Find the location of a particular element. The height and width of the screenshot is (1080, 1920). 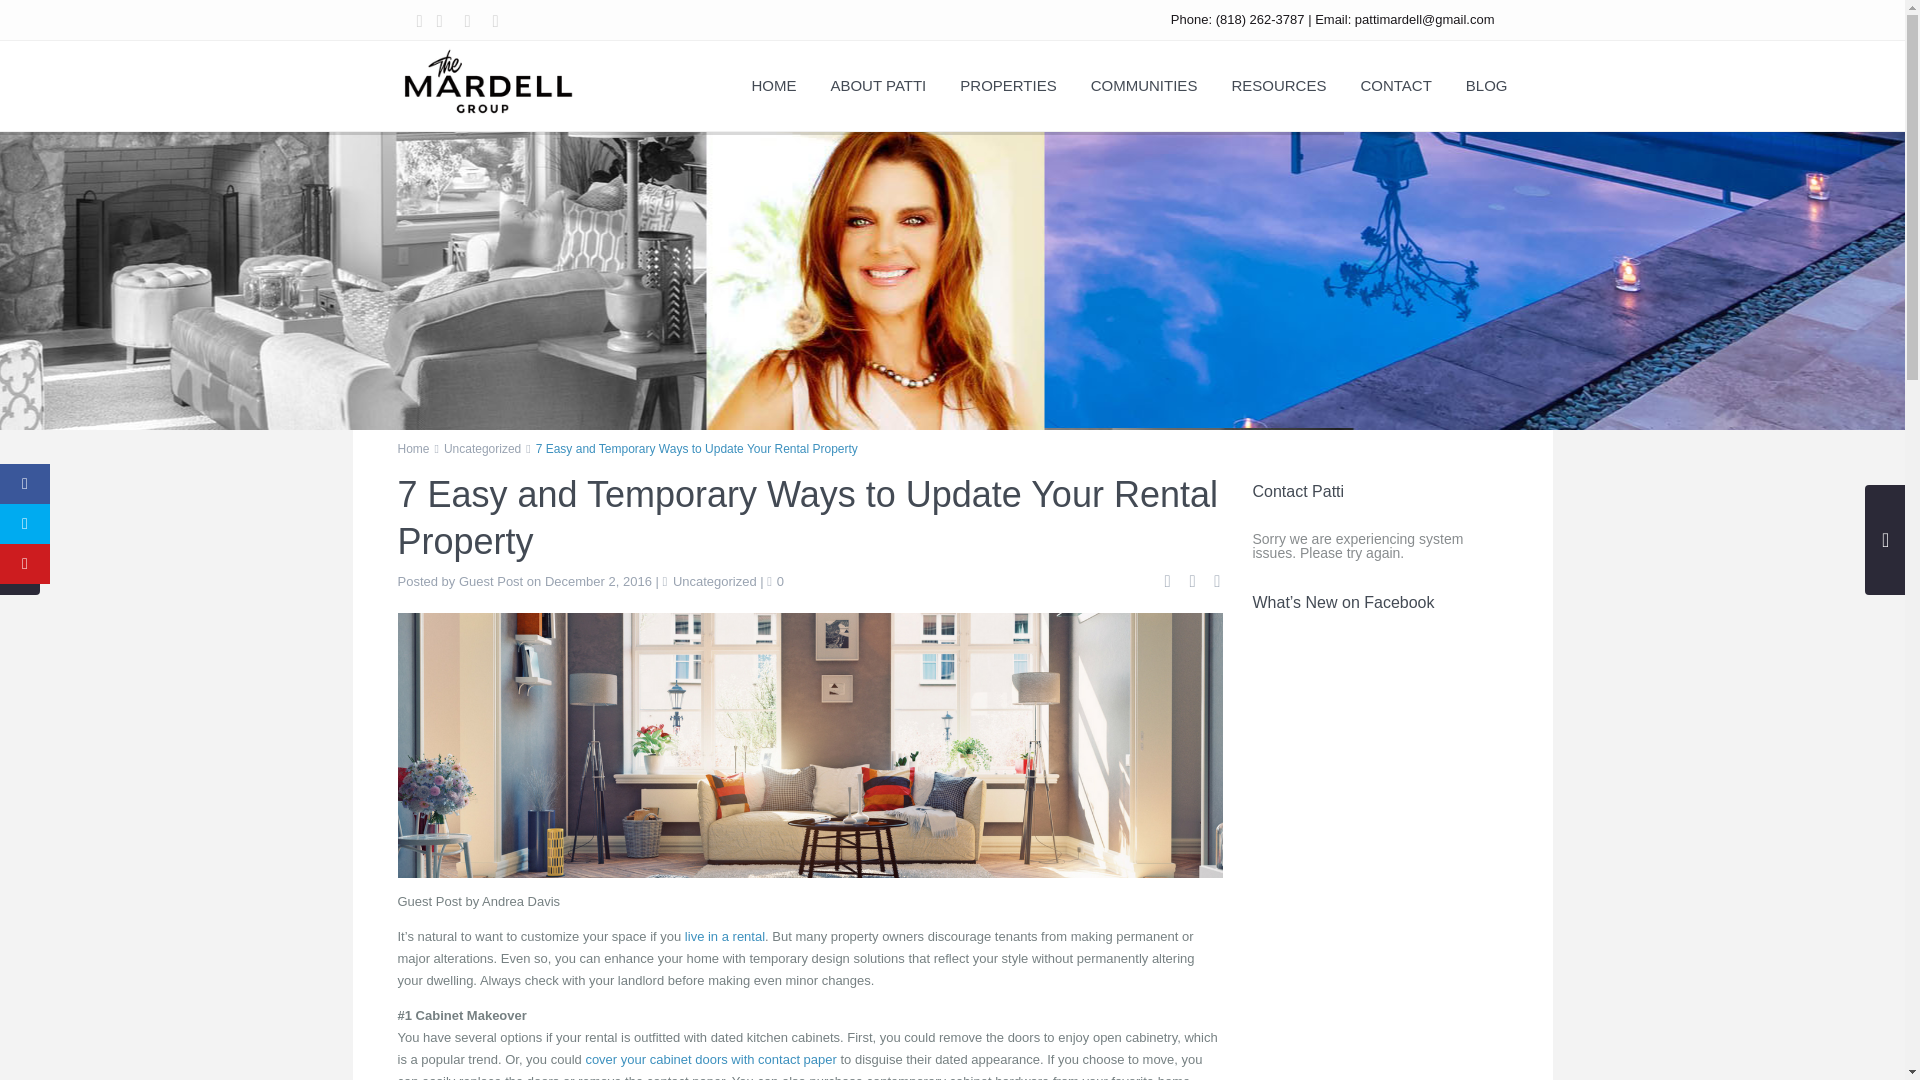

ABOUT PATTI is located at coordinates (877, 92).